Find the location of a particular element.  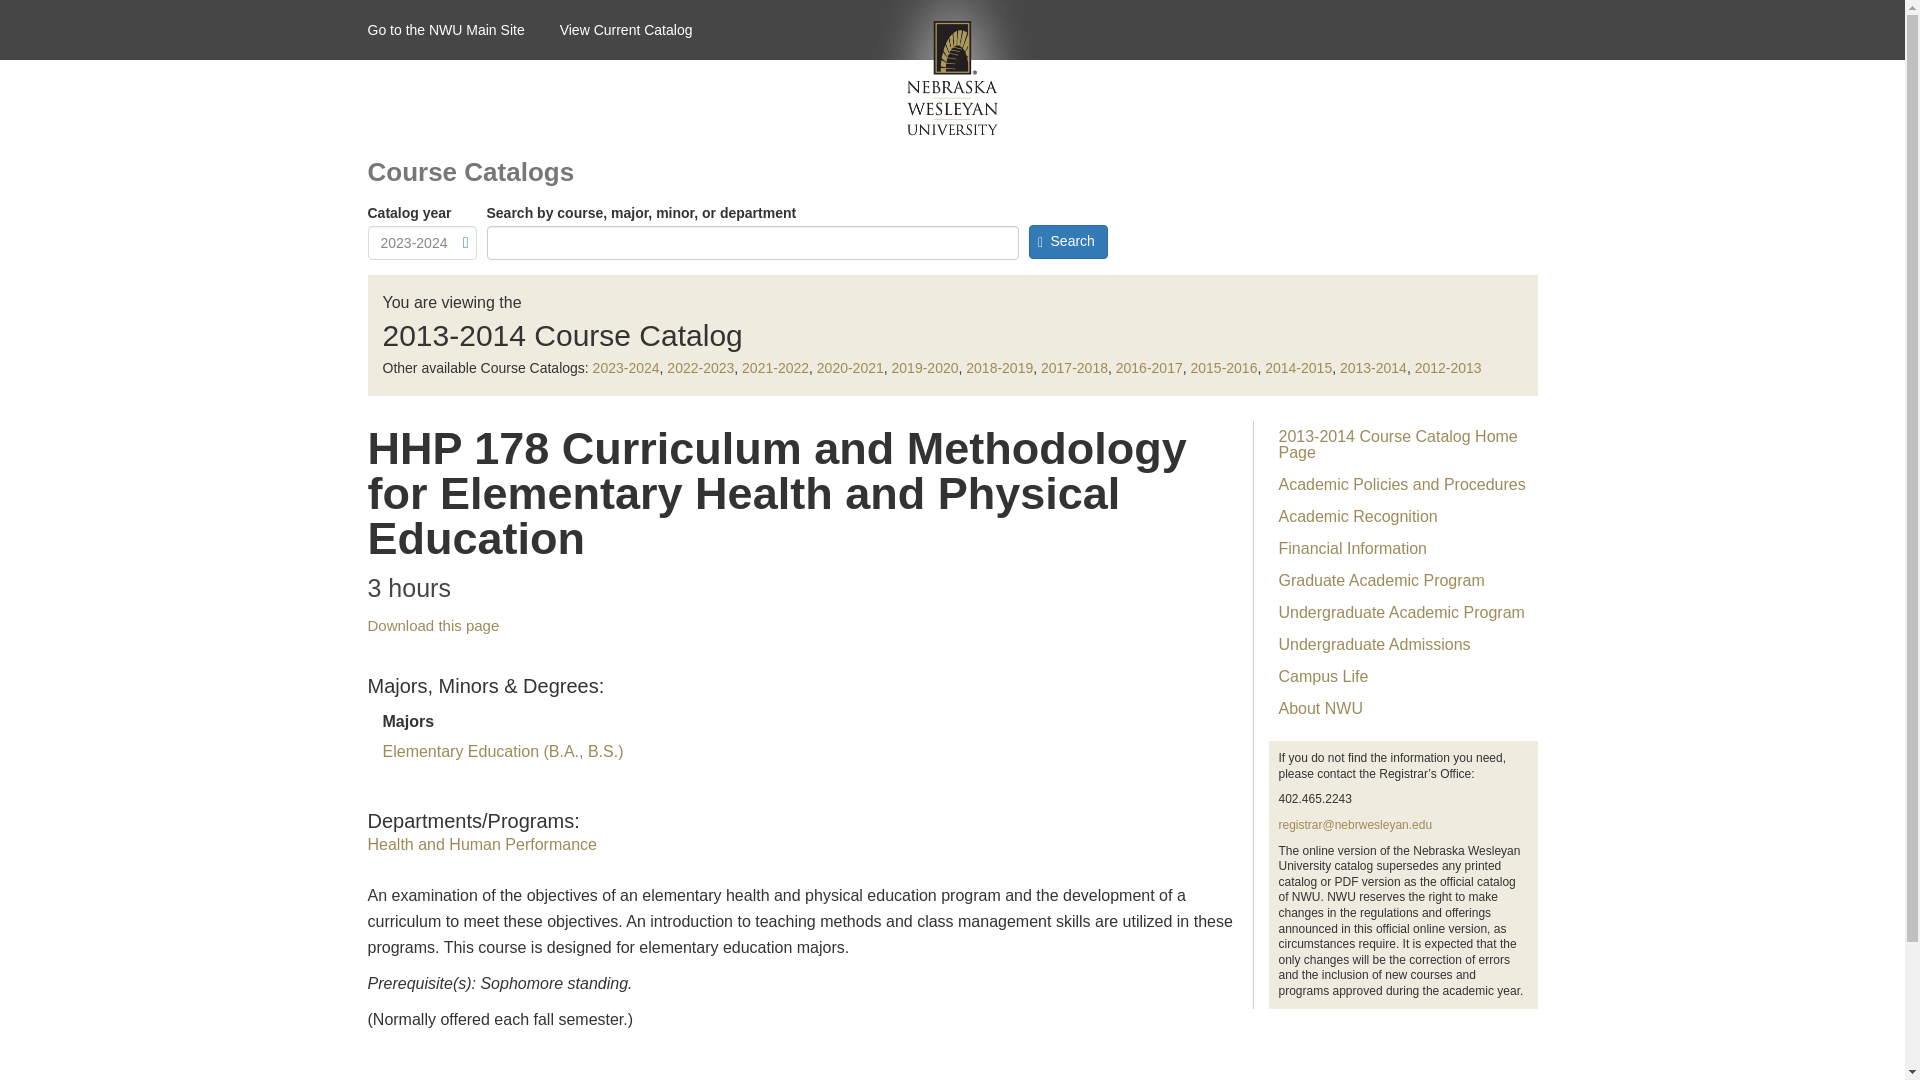

Graduate Academic Program is located at coordinates (1402, 580).